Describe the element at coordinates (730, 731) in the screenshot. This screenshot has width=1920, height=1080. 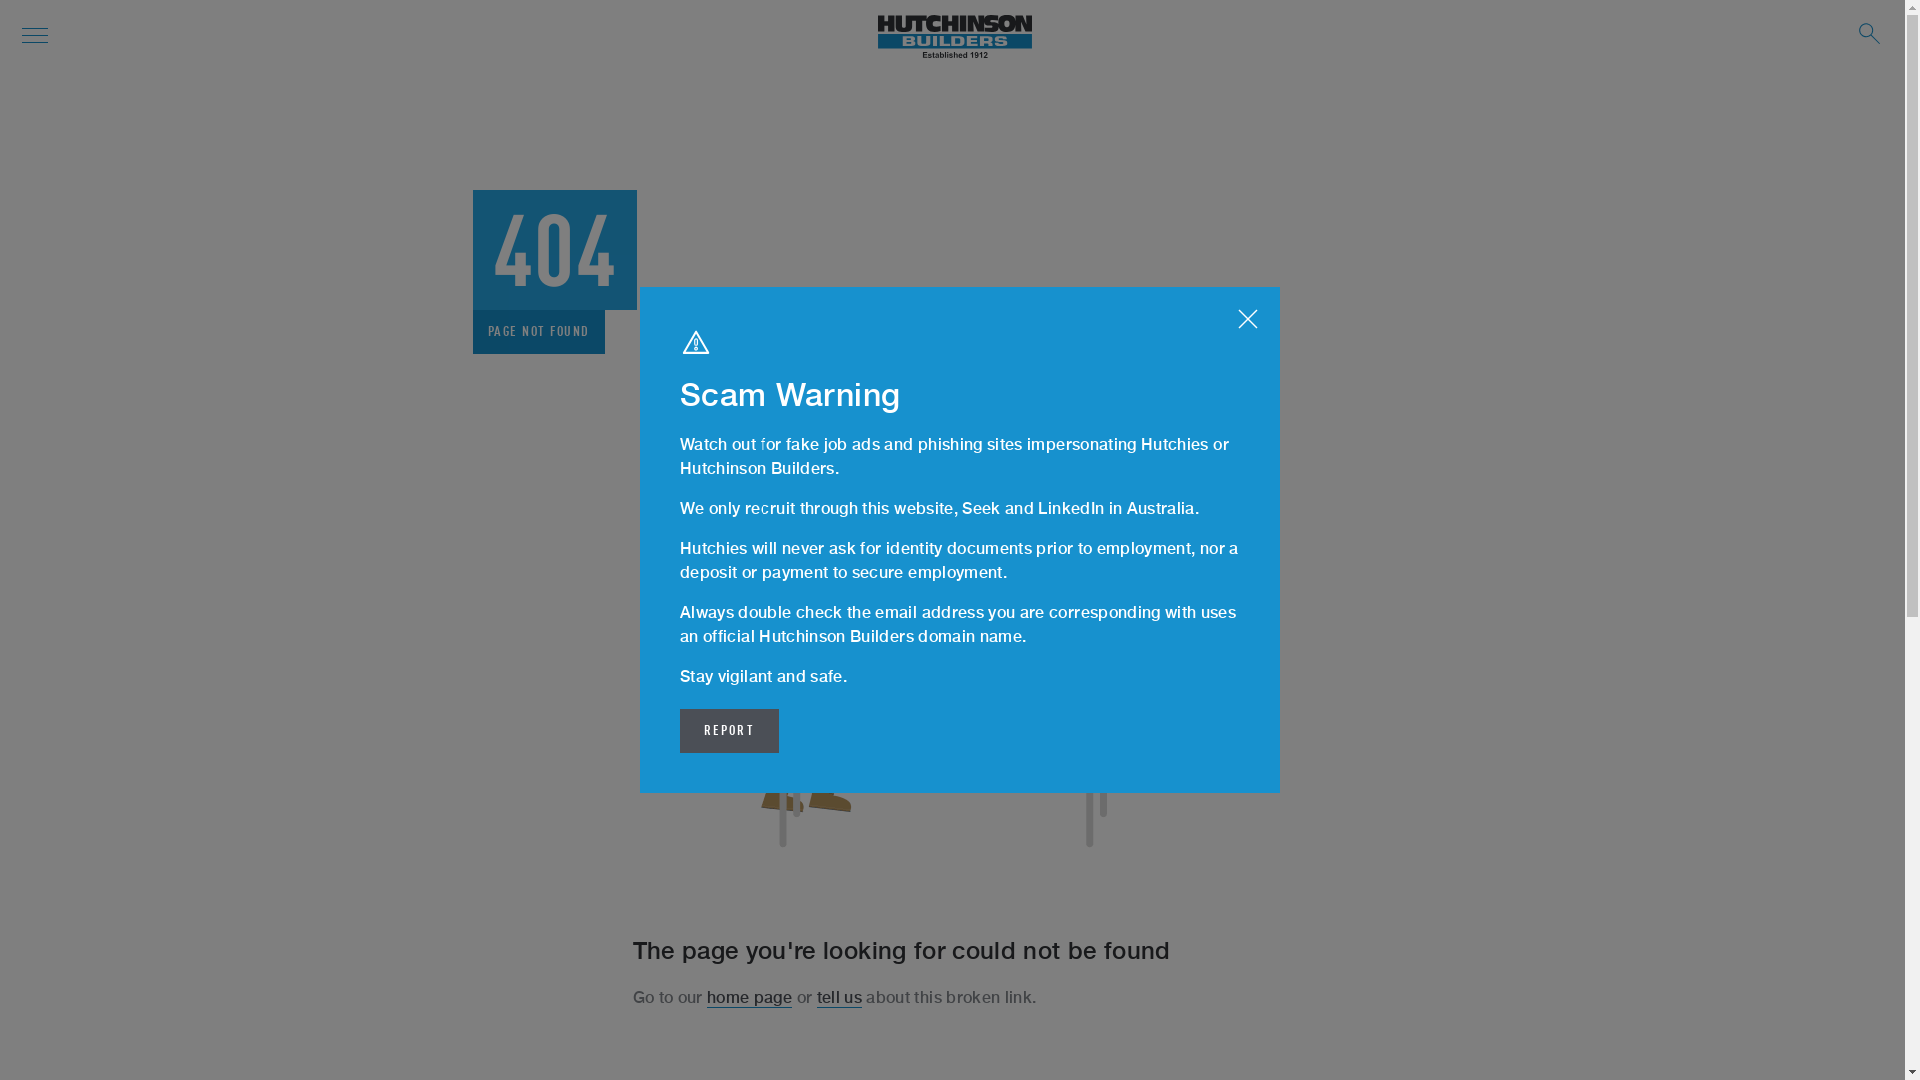
I see `REPORT` at that location.